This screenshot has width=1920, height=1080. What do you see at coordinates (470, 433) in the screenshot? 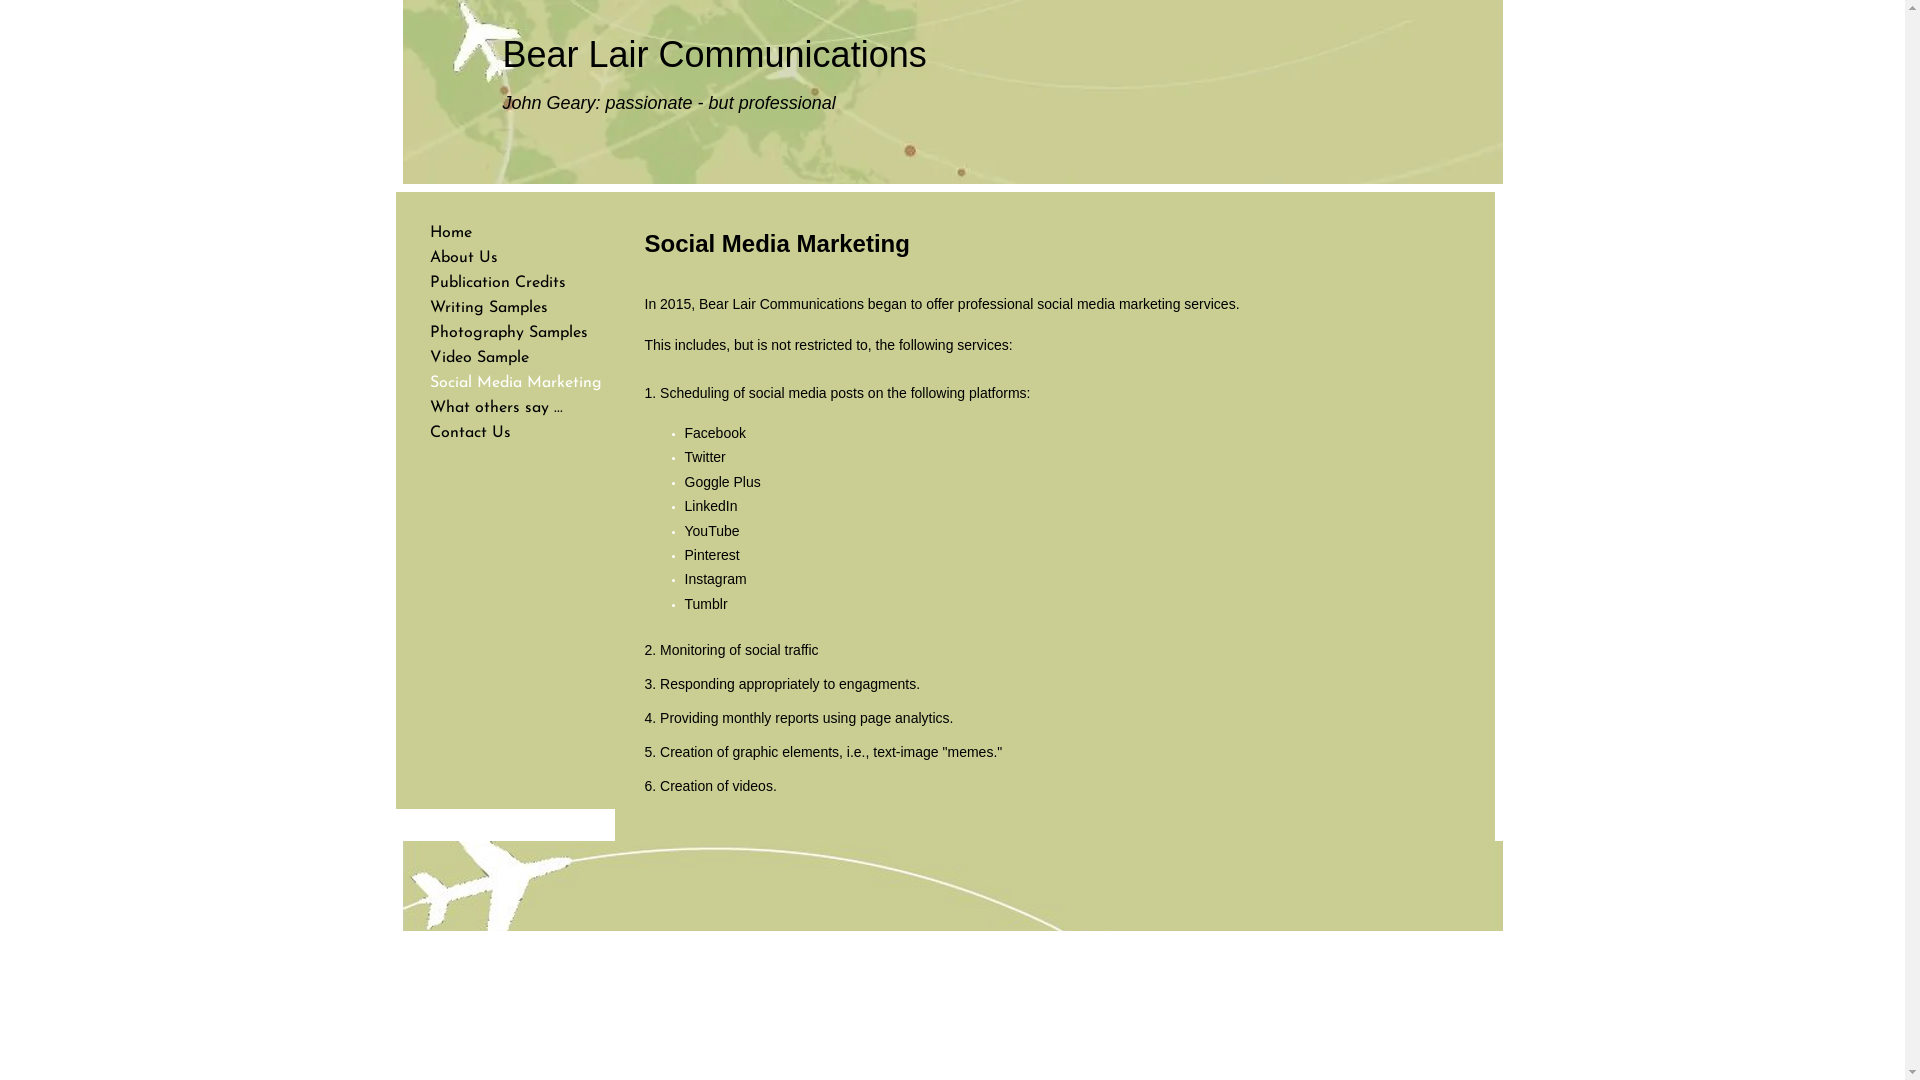
I see `Contact Us` at bounding box center [470, 433].